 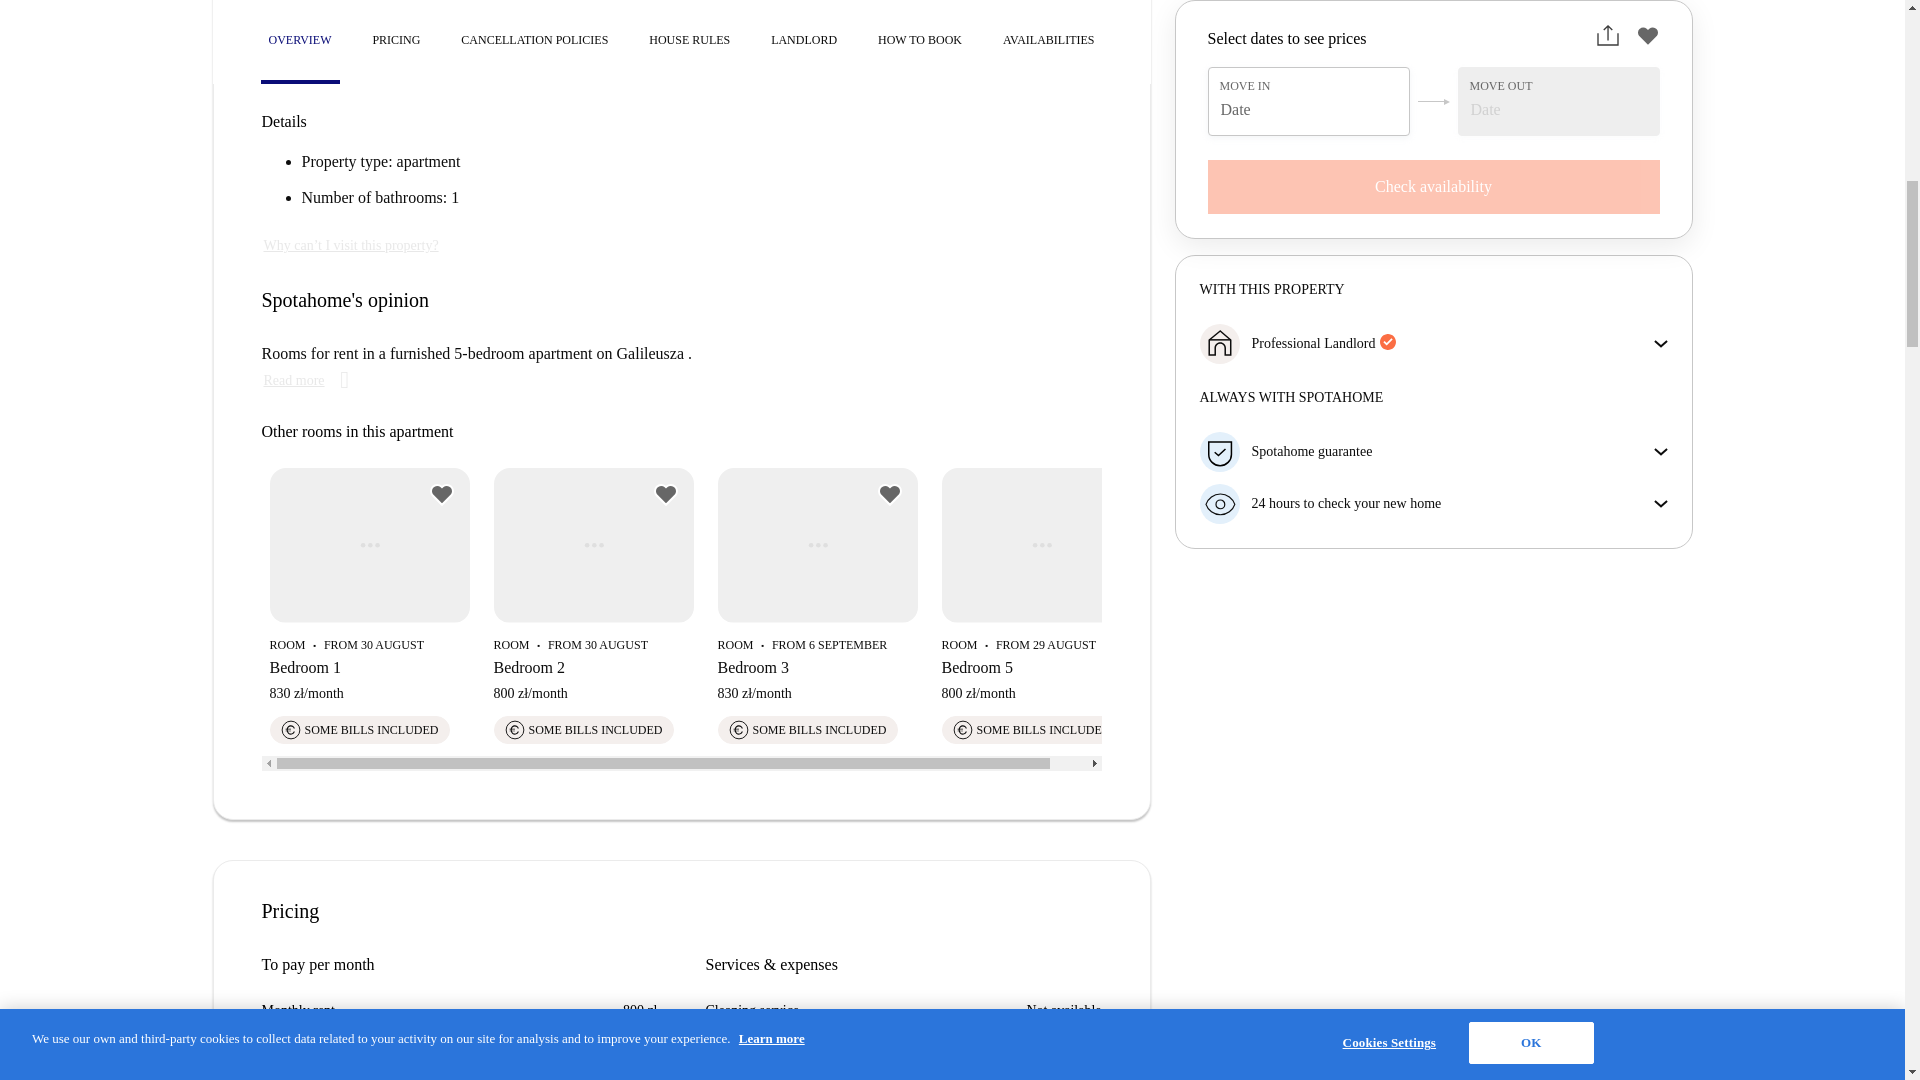 I want to click on Suggest price, so click(x=331, y=1067).